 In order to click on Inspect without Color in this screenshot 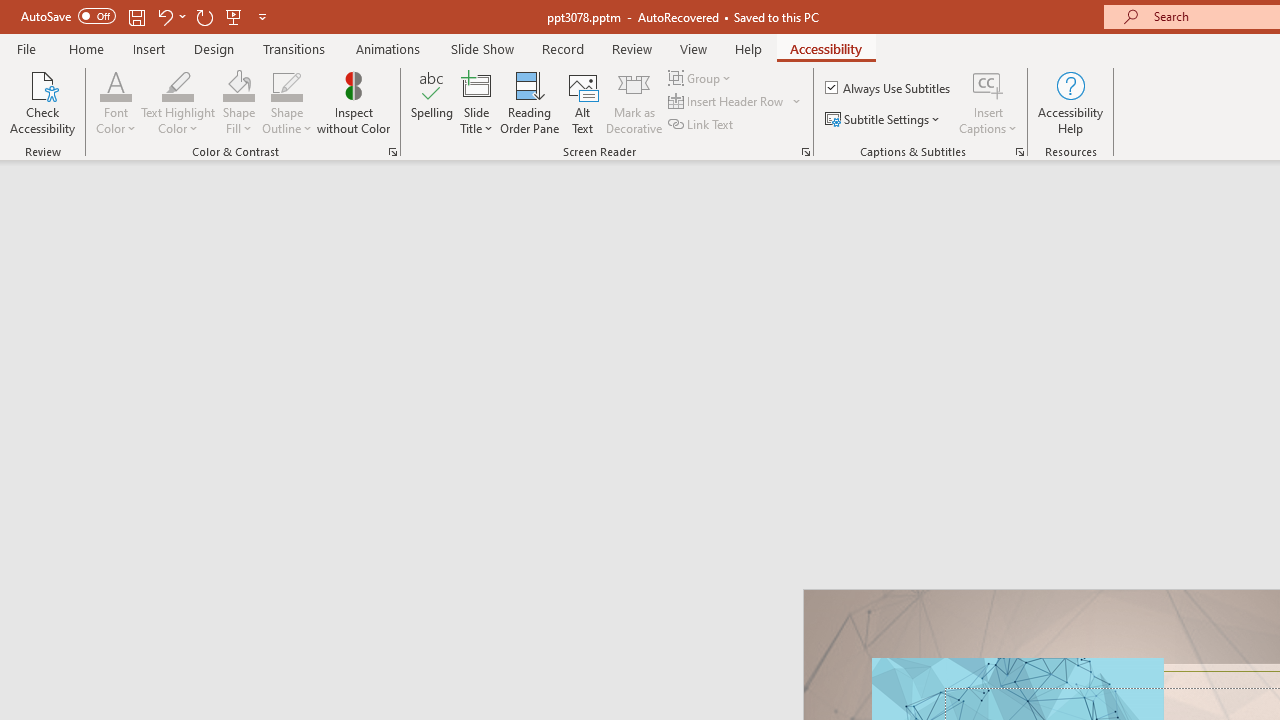, I will do `click(353, 102)`.